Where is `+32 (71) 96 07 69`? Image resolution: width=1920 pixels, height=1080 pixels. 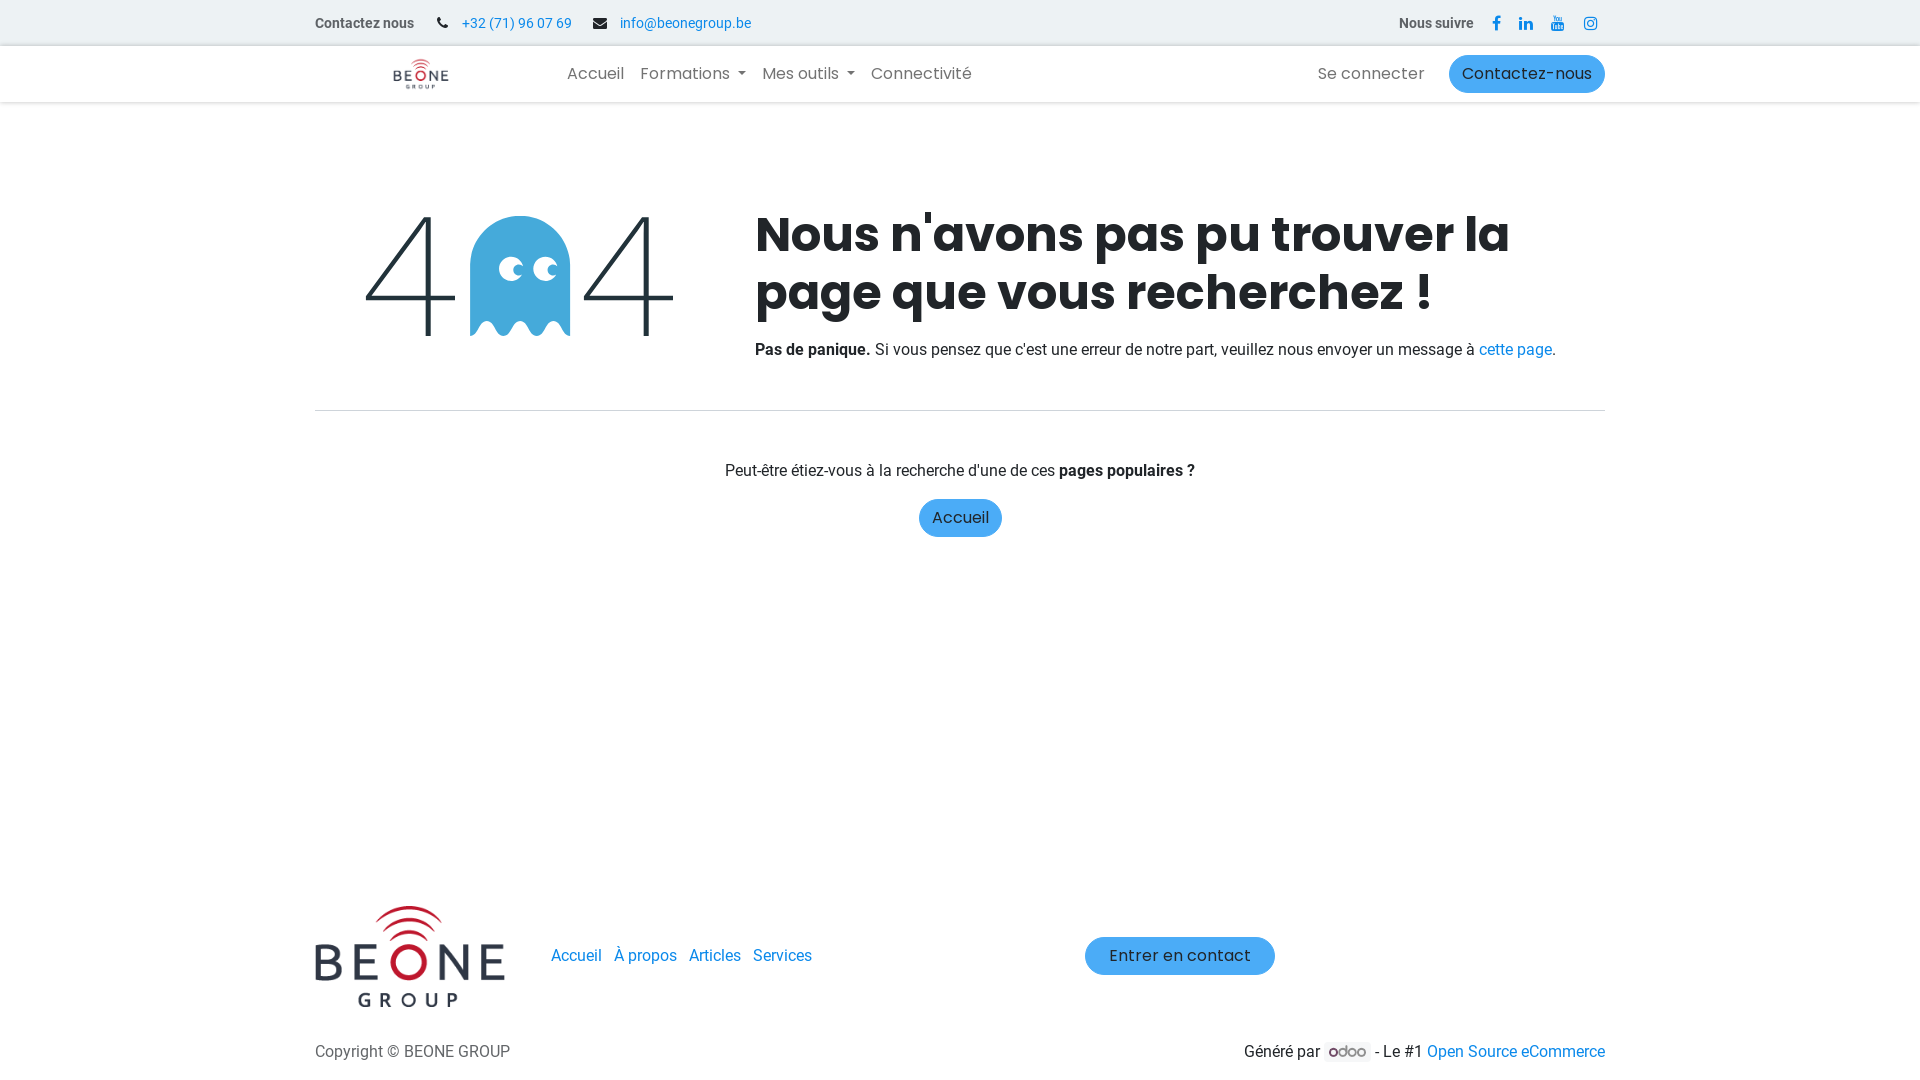 +32 (71) 96 07 69 is located at coordinates (517, 23).